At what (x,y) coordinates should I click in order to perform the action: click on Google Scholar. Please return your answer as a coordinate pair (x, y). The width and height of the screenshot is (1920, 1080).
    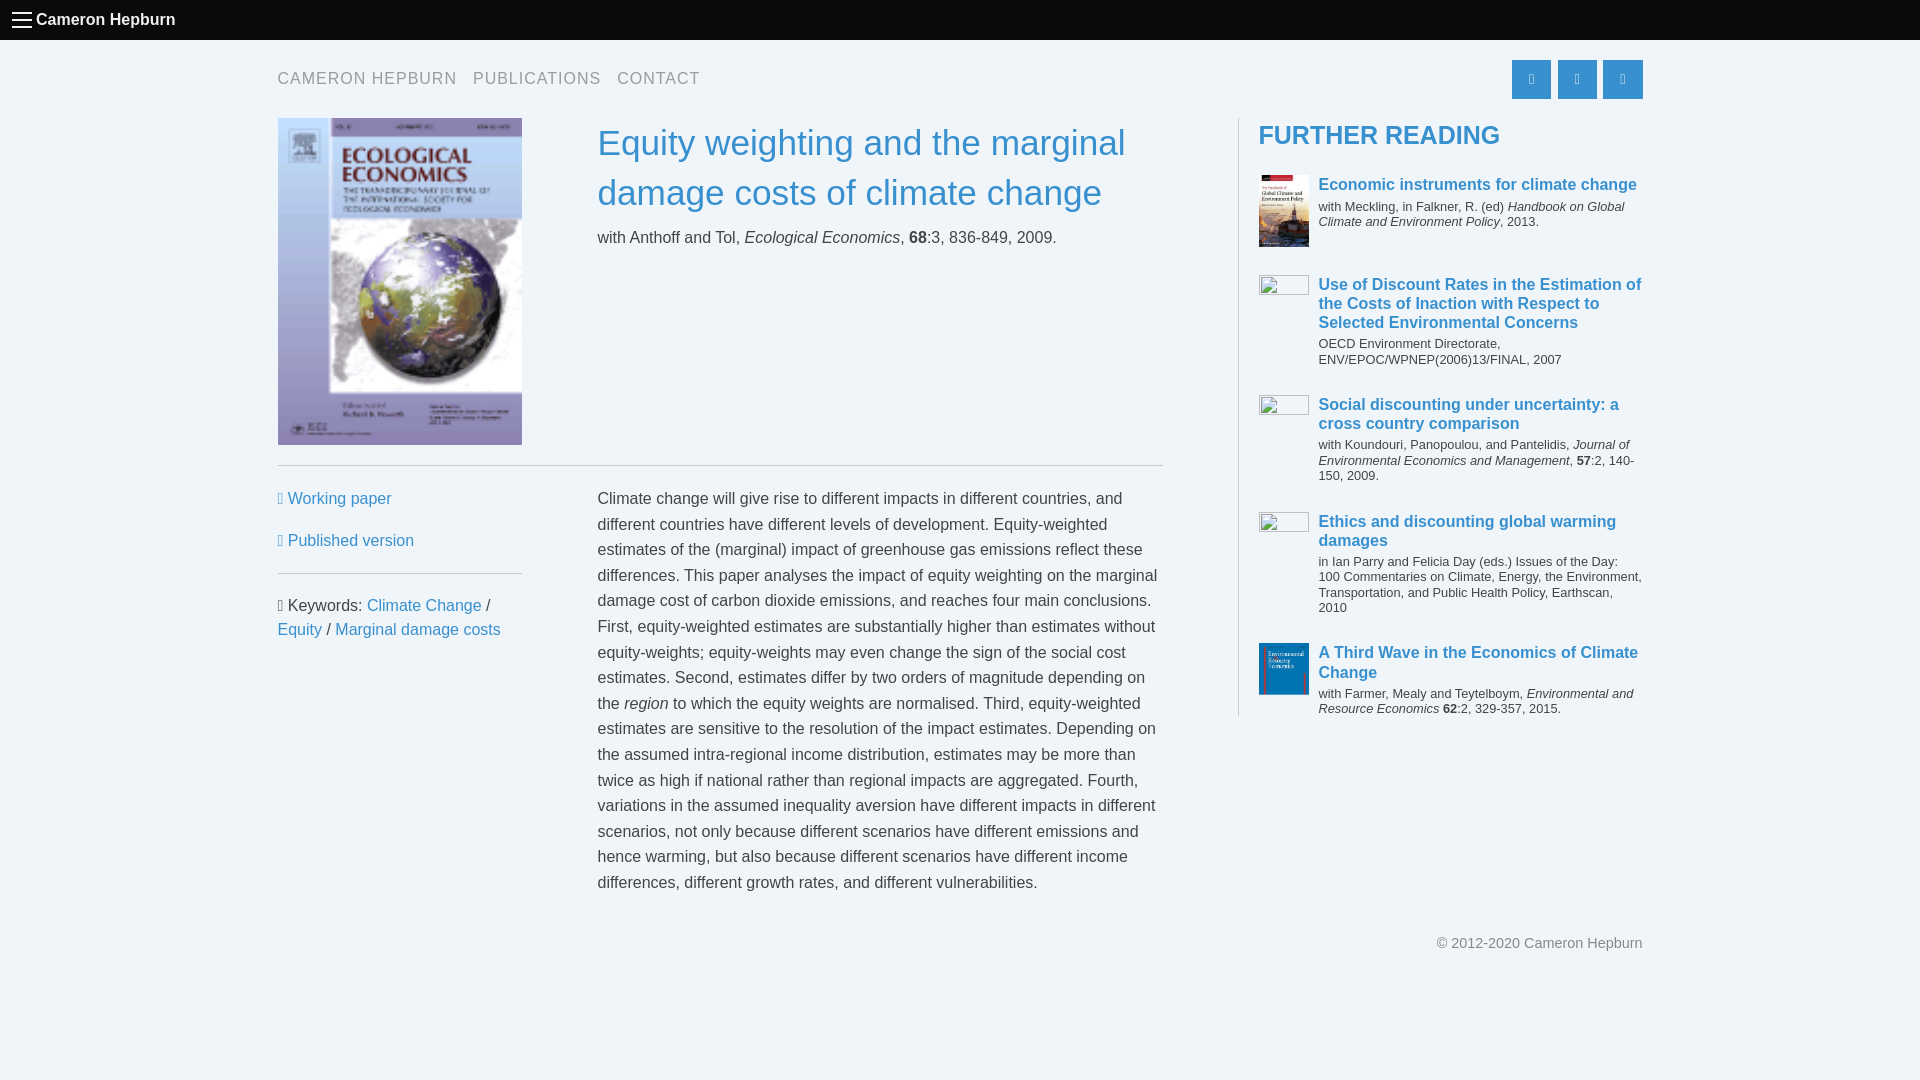
    Looking at the image, I should click on (1532, 80).